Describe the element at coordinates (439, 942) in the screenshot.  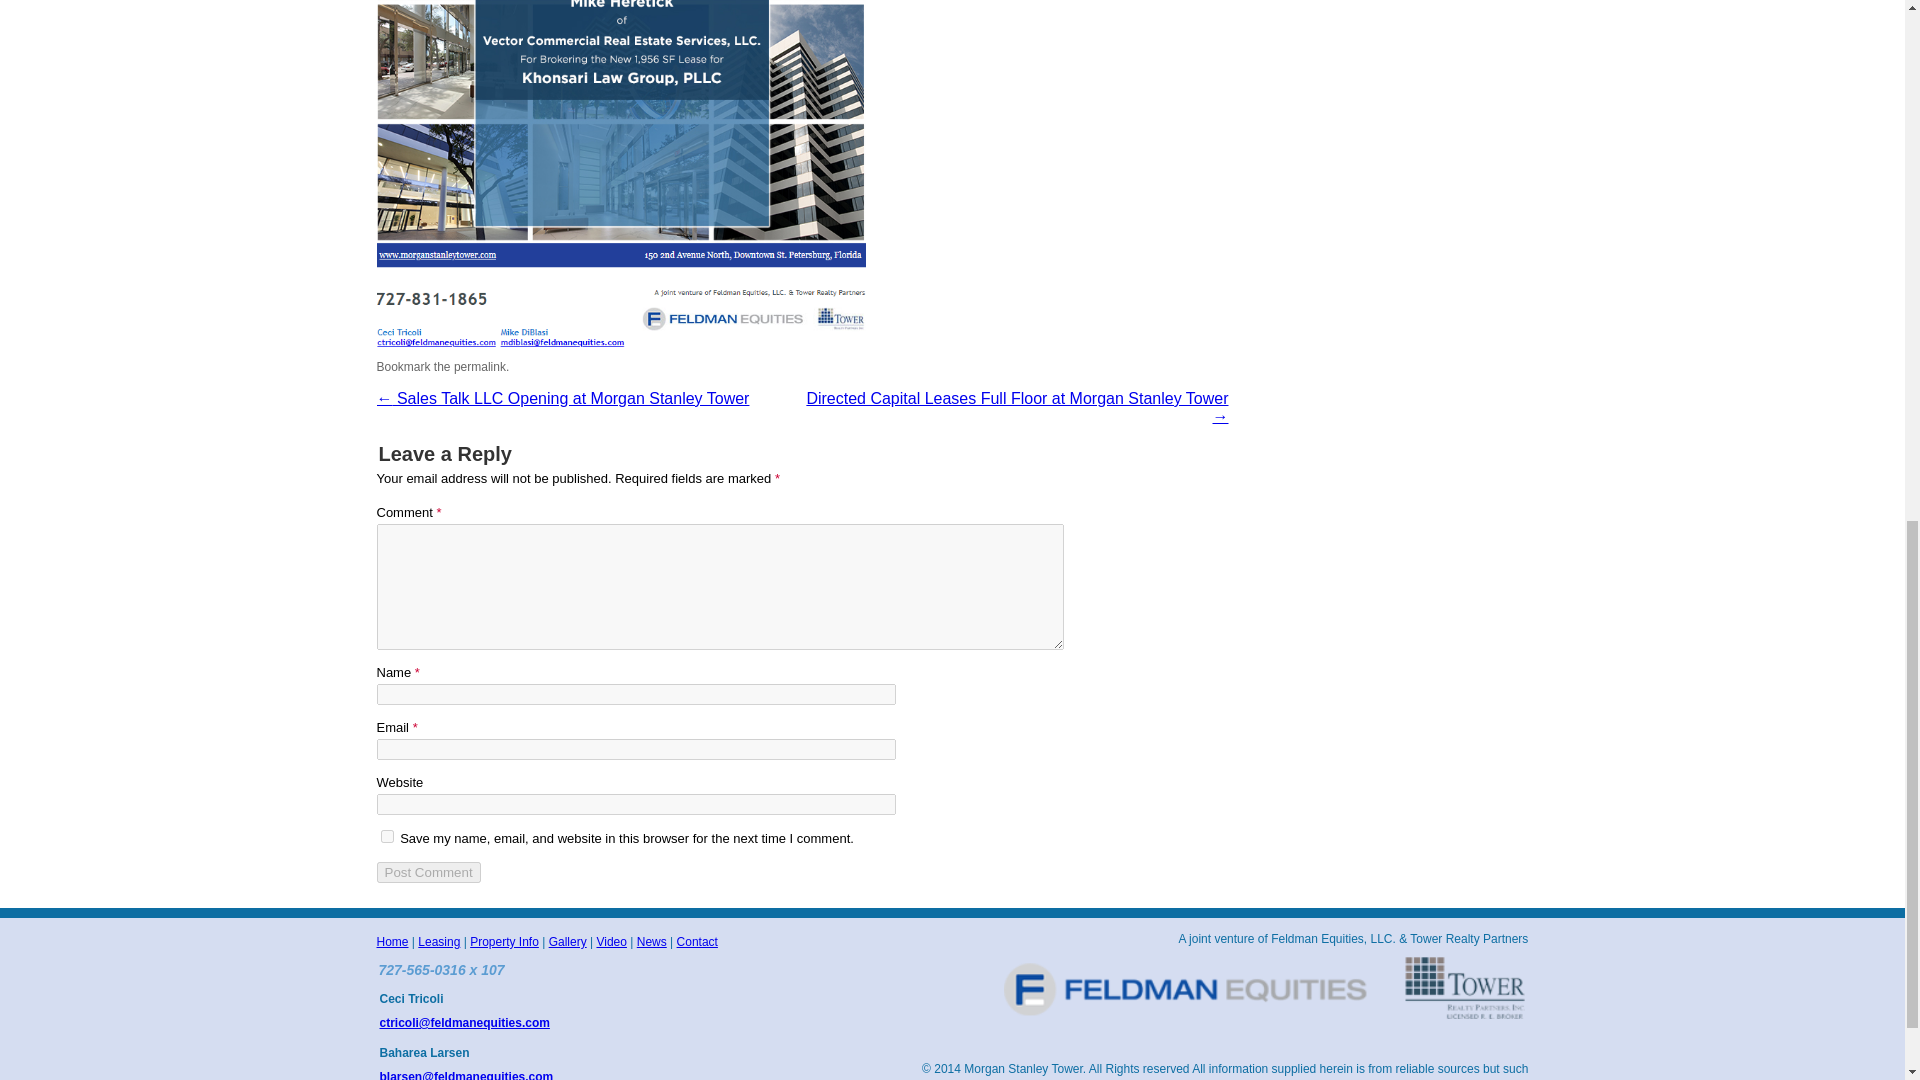
I see `Leasing` at that location.